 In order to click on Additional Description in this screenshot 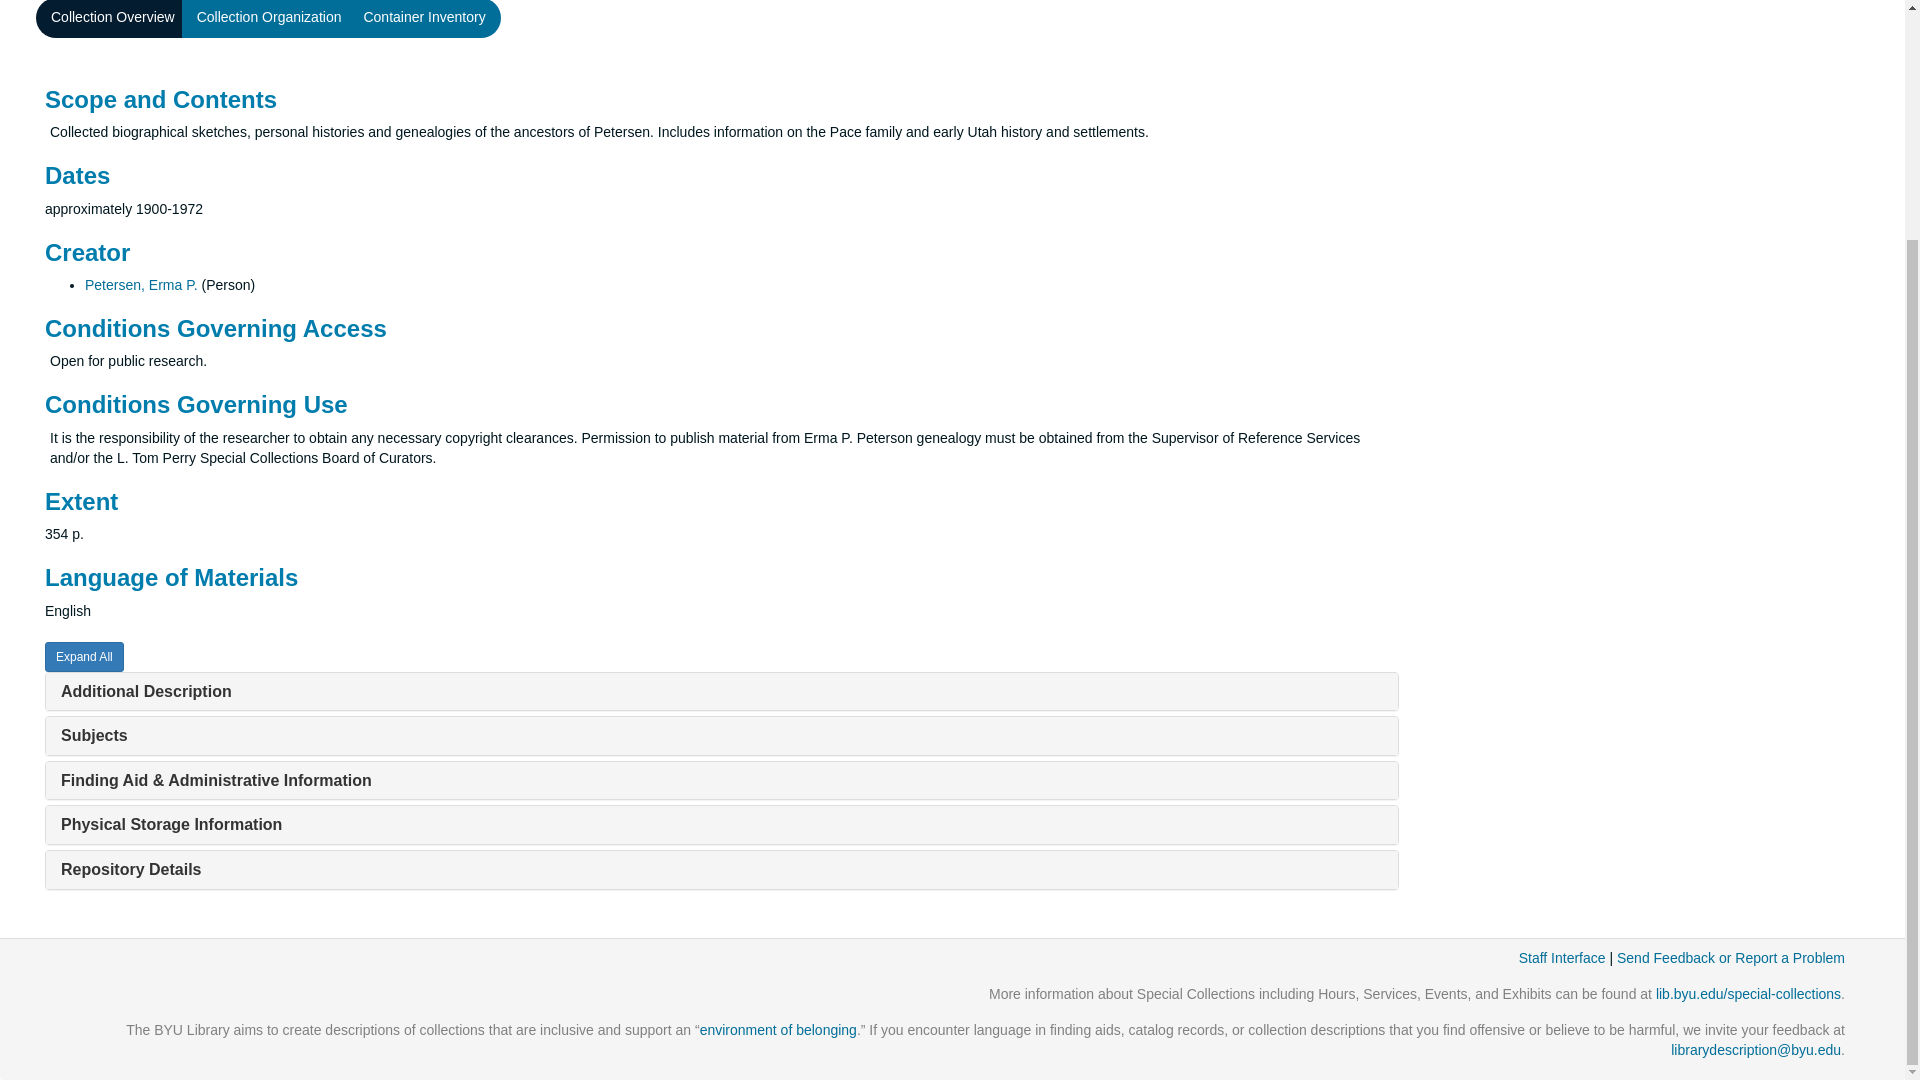, I will do `click(146, 690)`.